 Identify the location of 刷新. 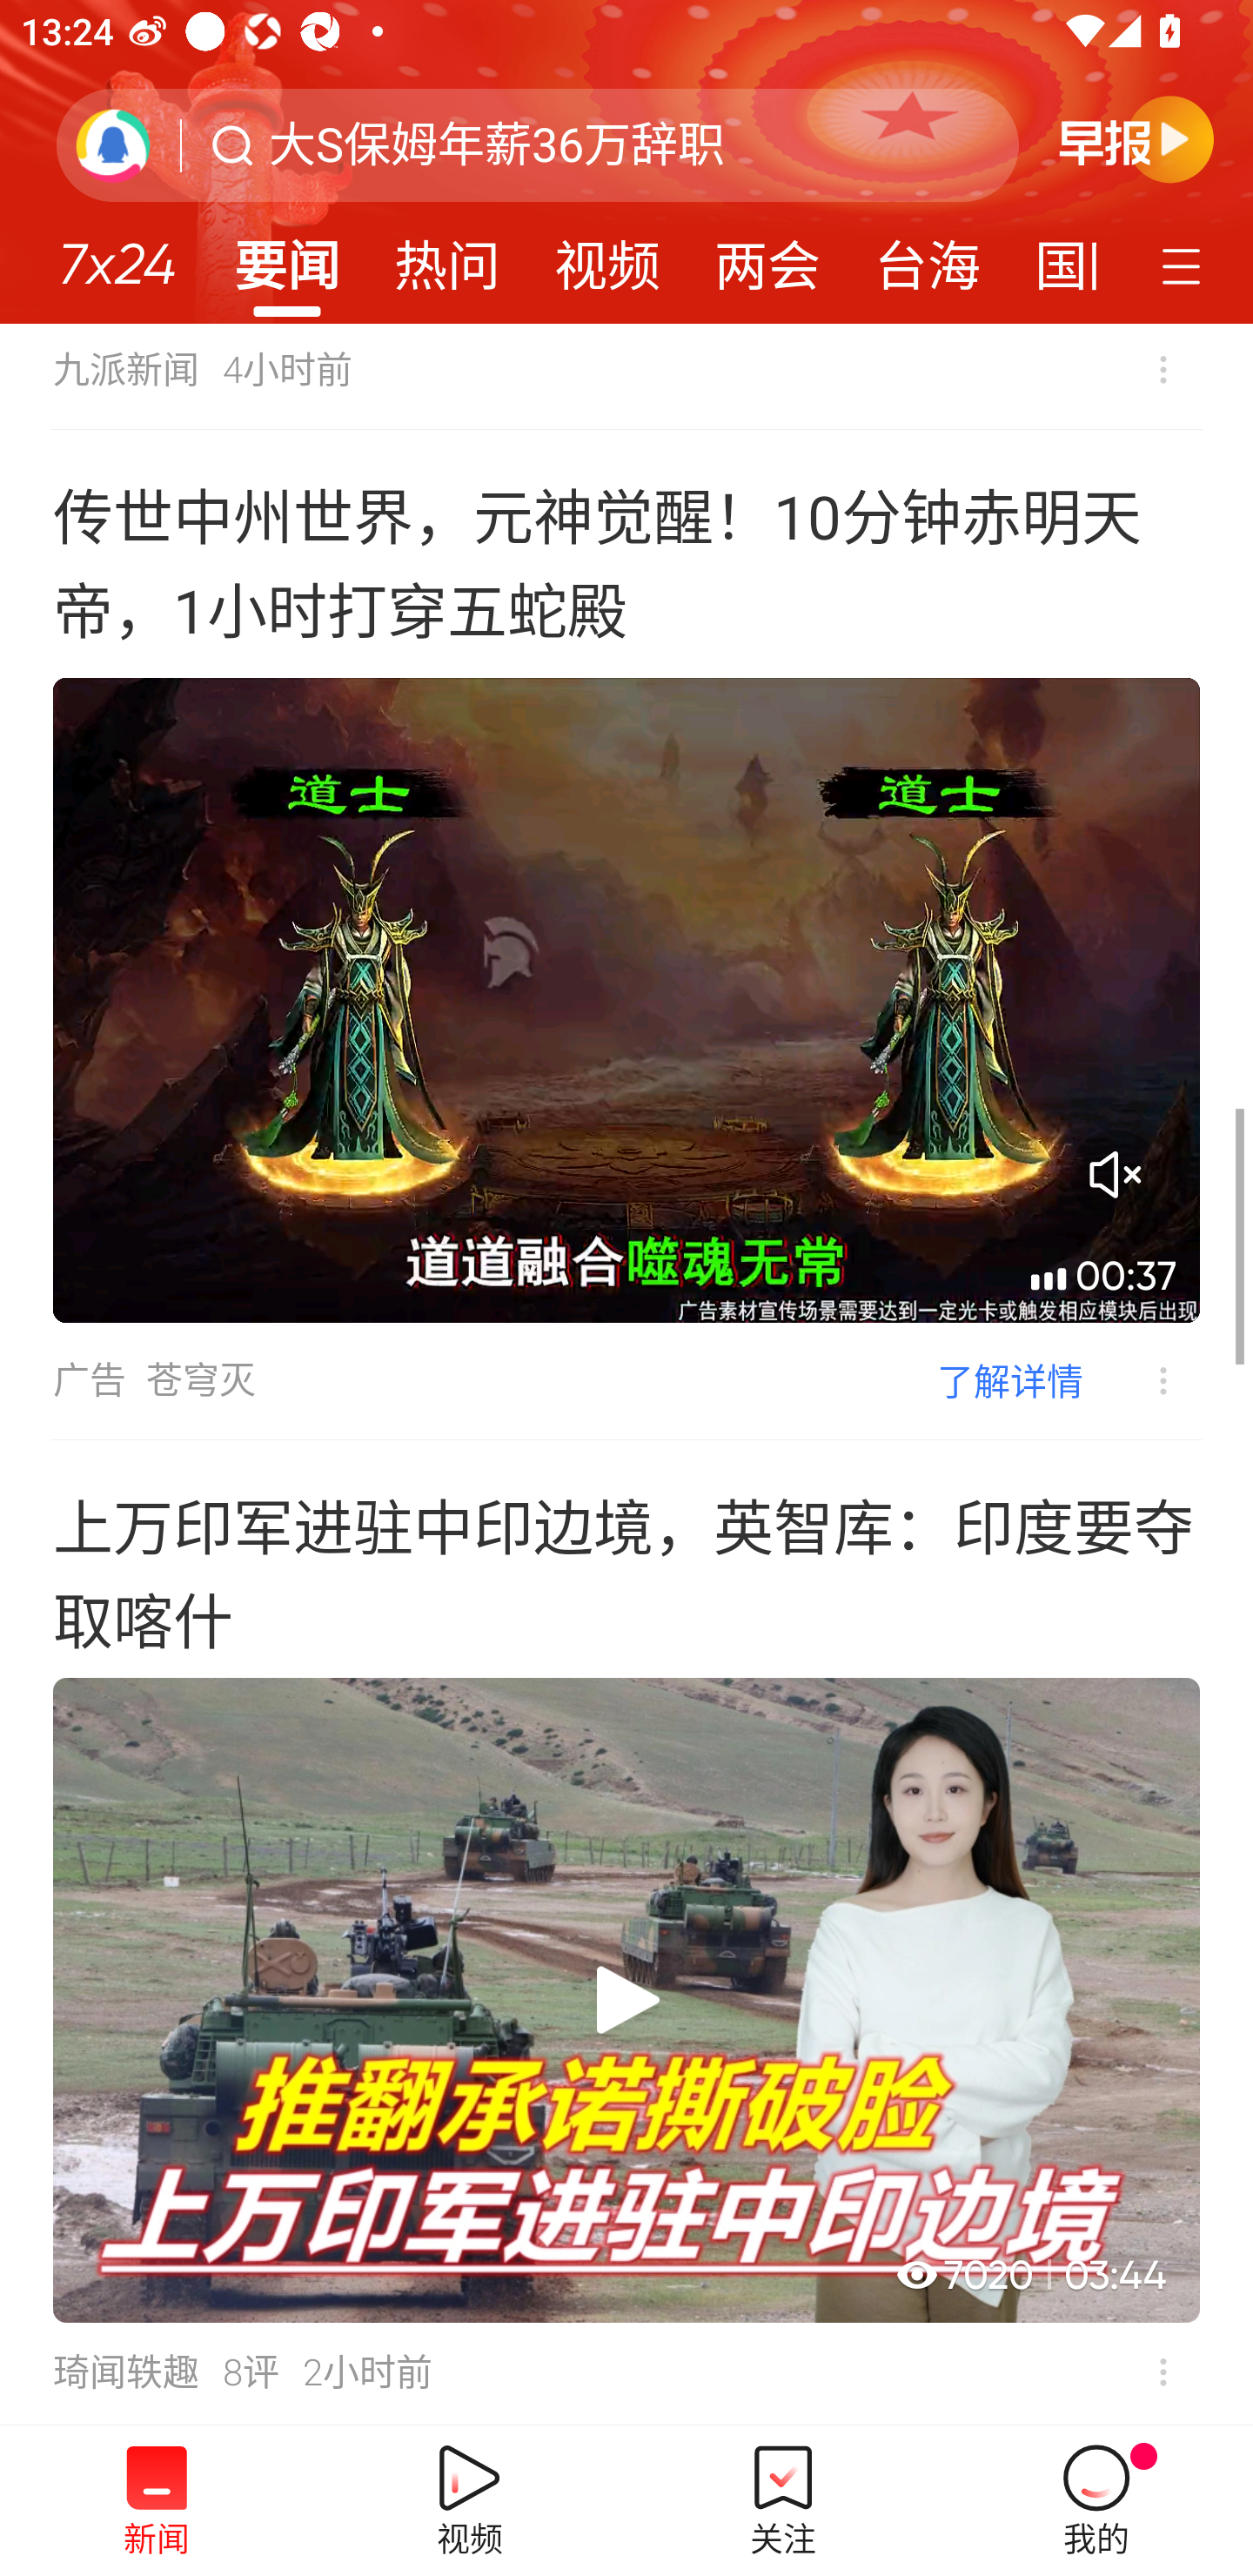
(113, 144).